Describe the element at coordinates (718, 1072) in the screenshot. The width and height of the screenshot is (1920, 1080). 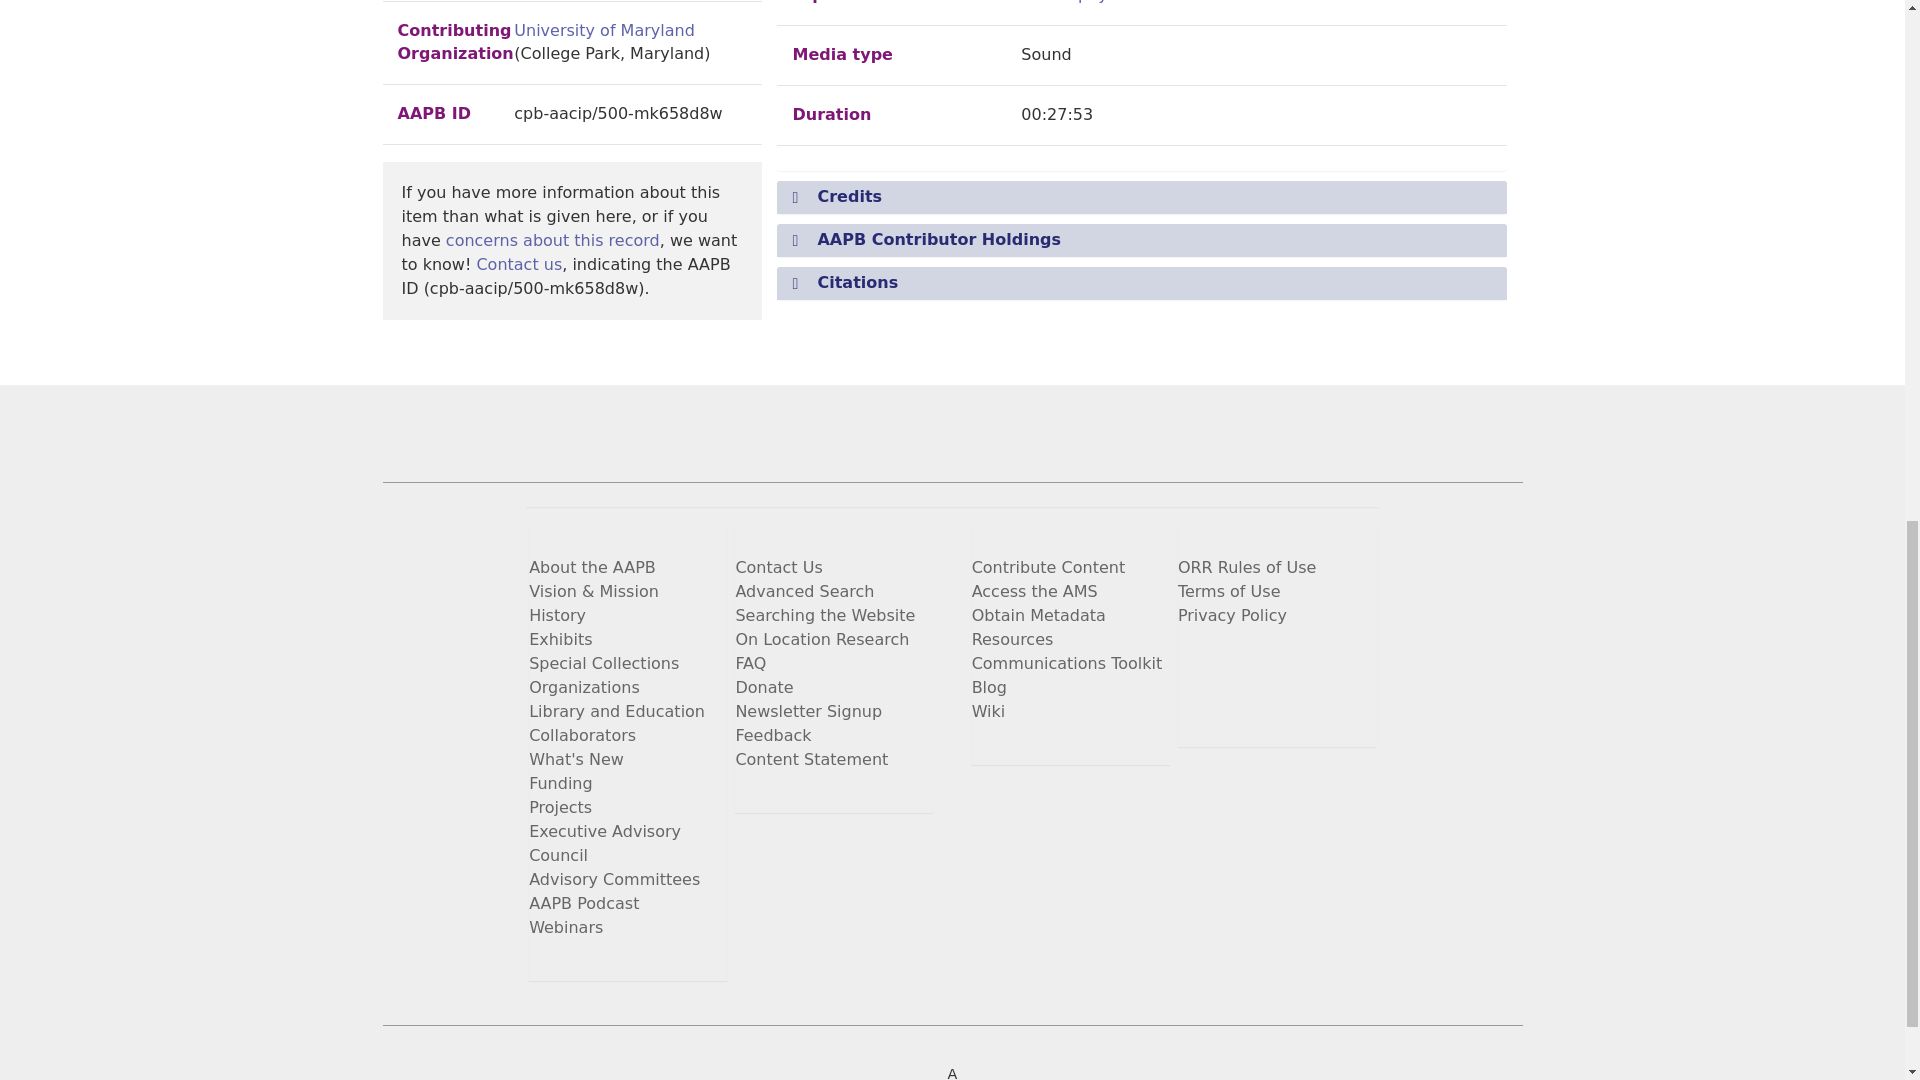
I see `The Library of Congress` at that location.